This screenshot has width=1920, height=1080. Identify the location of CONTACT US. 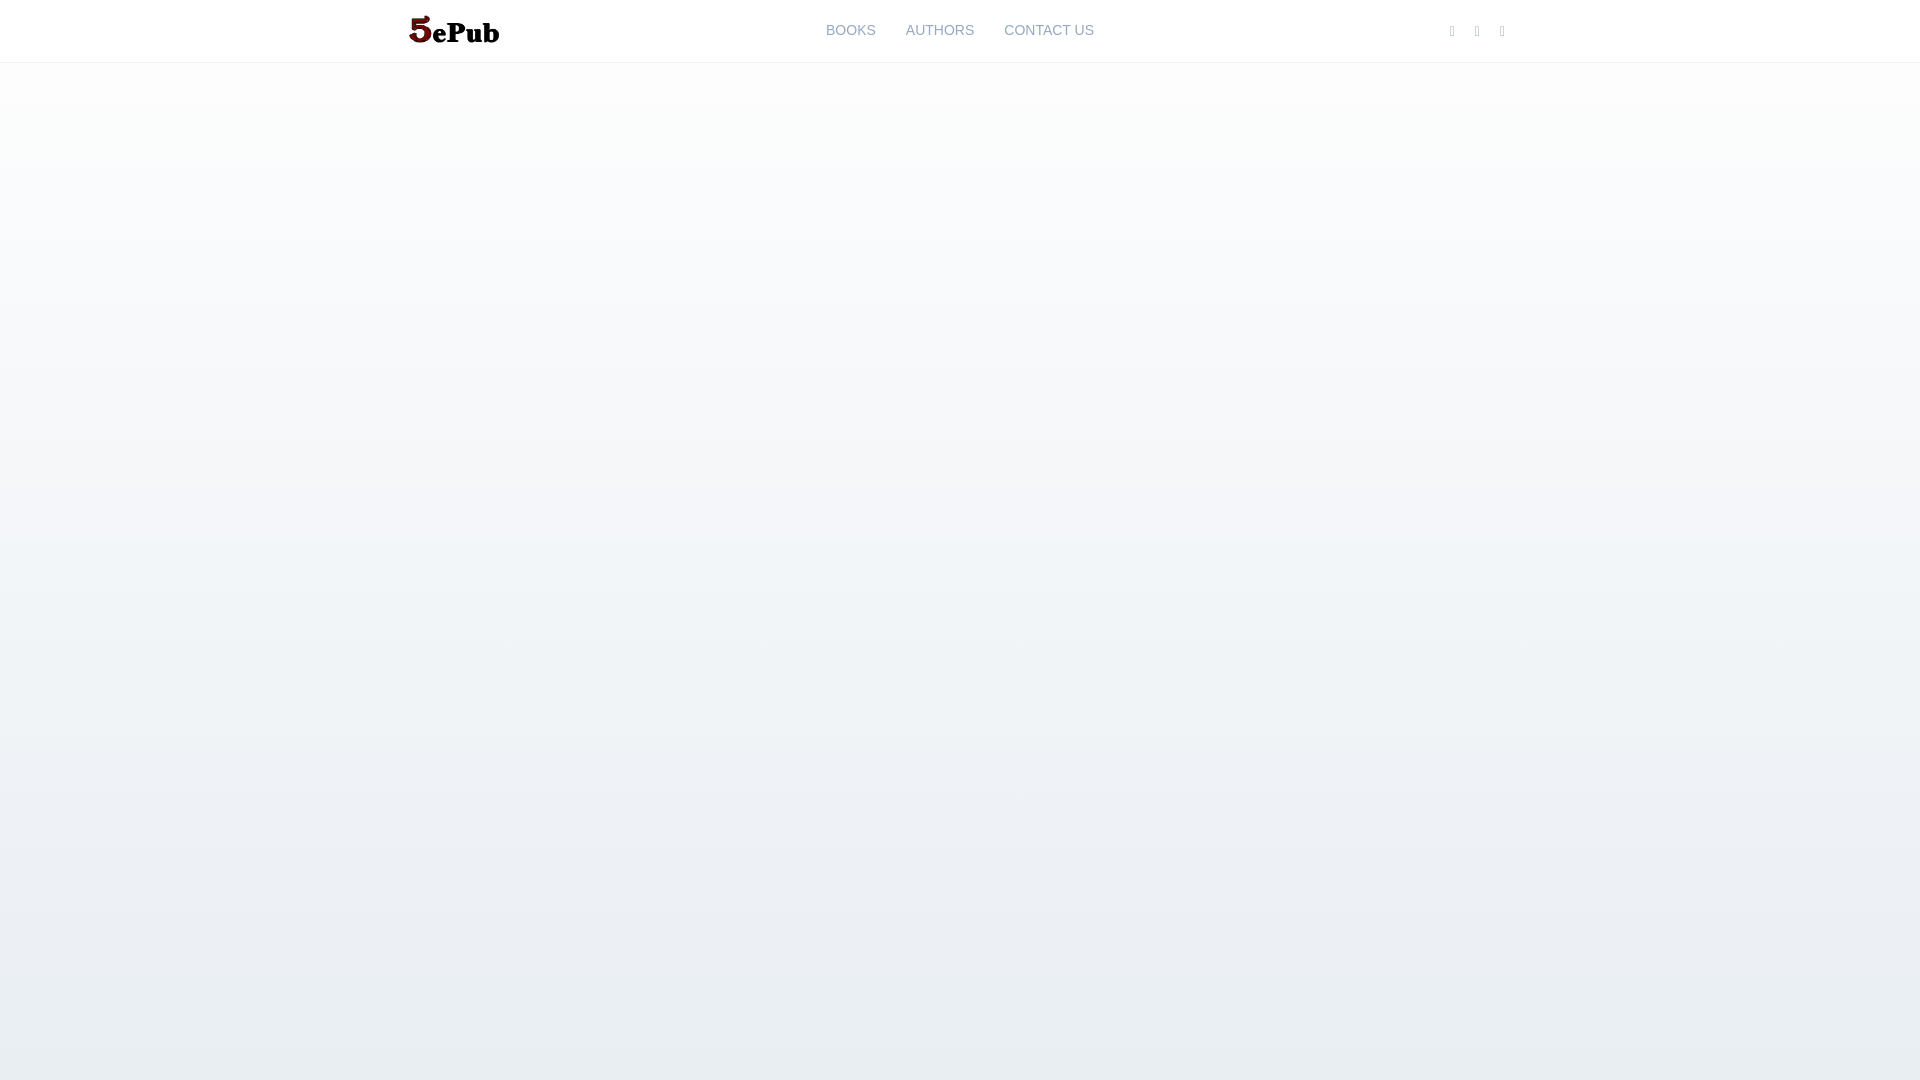
(1048, 30).